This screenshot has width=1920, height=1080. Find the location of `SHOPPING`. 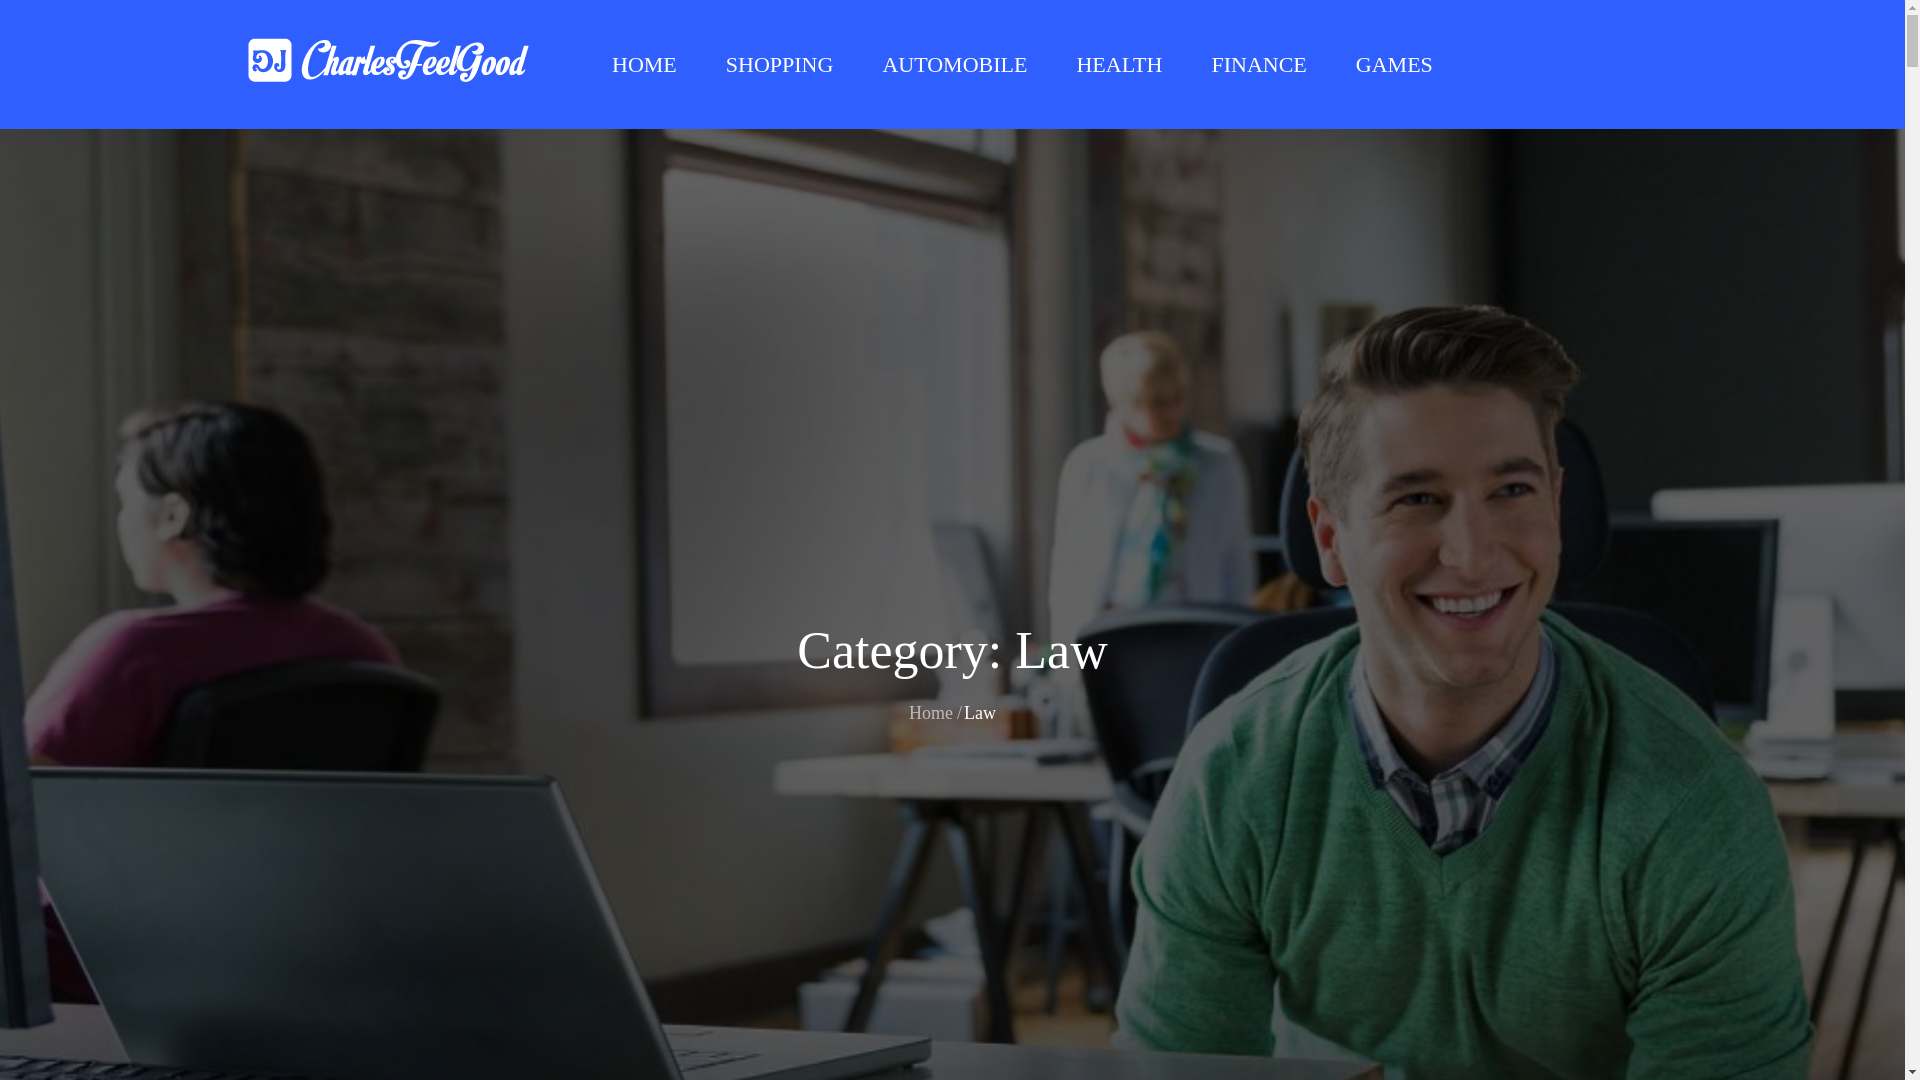

SHOPPING is located at coordinates (780, 64).